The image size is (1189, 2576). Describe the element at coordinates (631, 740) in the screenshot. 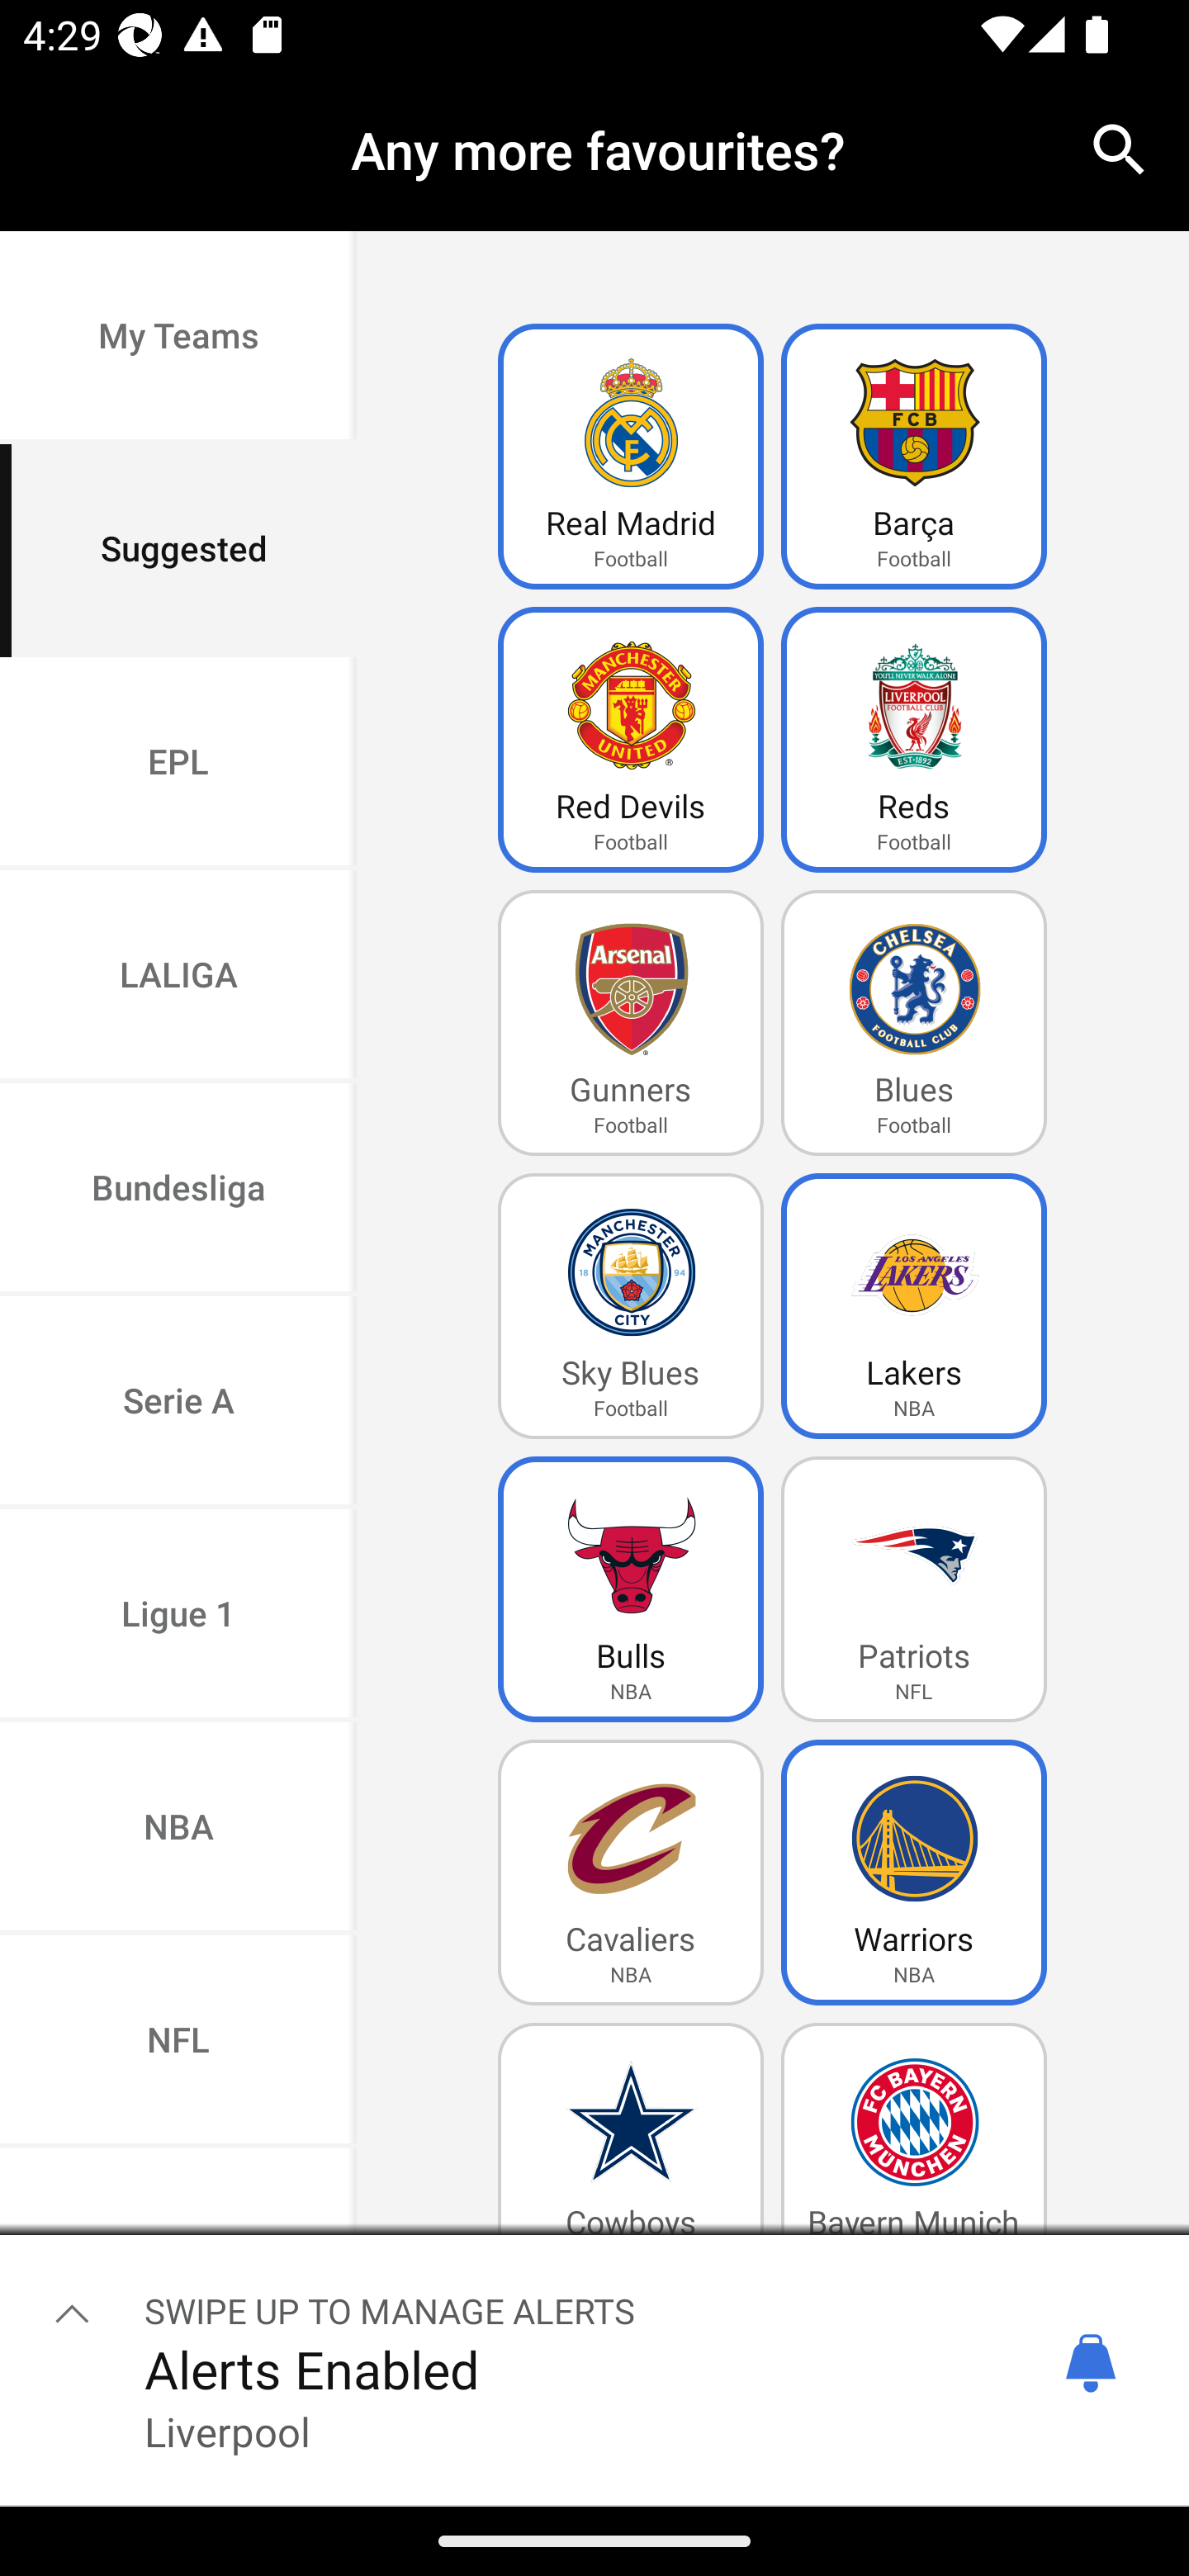

I see `Red Devils Red DevilsSelected Football` at that location.